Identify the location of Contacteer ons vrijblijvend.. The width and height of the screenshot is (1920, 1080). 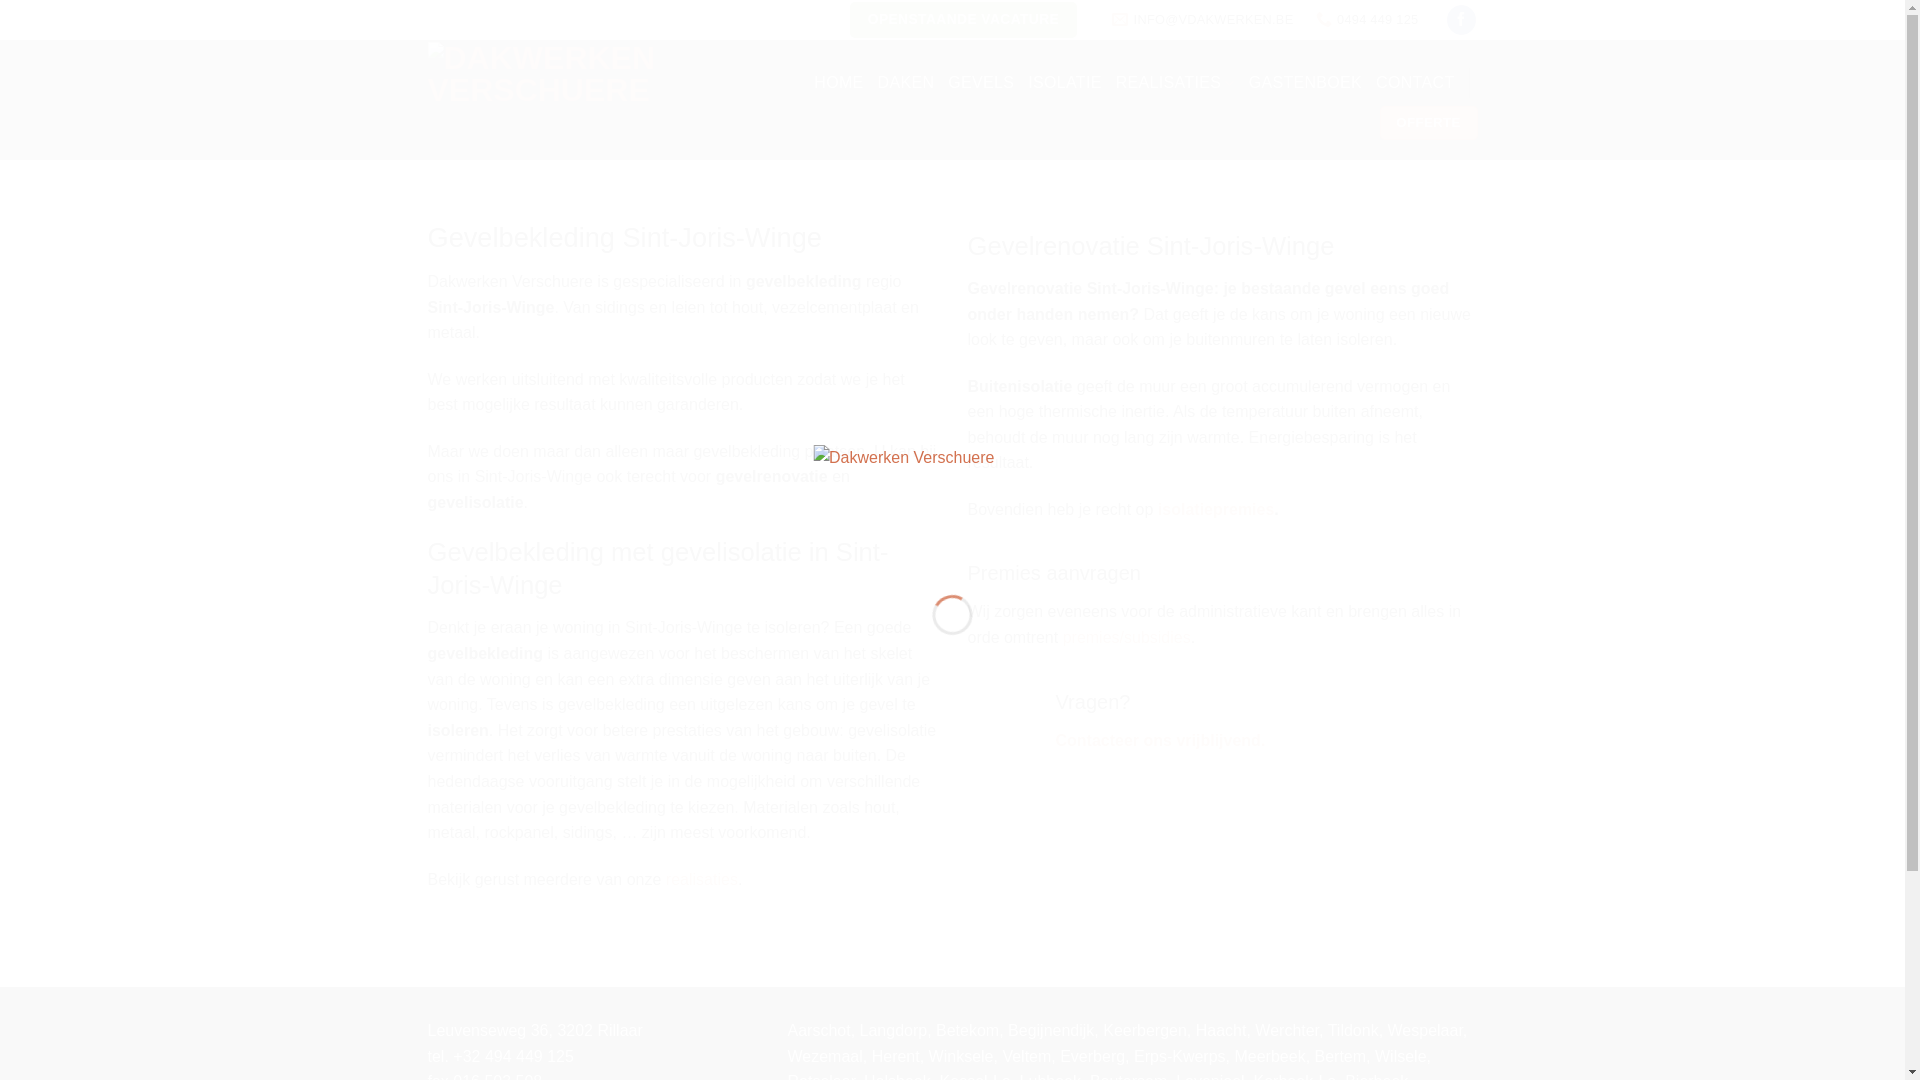
(1161, 740).